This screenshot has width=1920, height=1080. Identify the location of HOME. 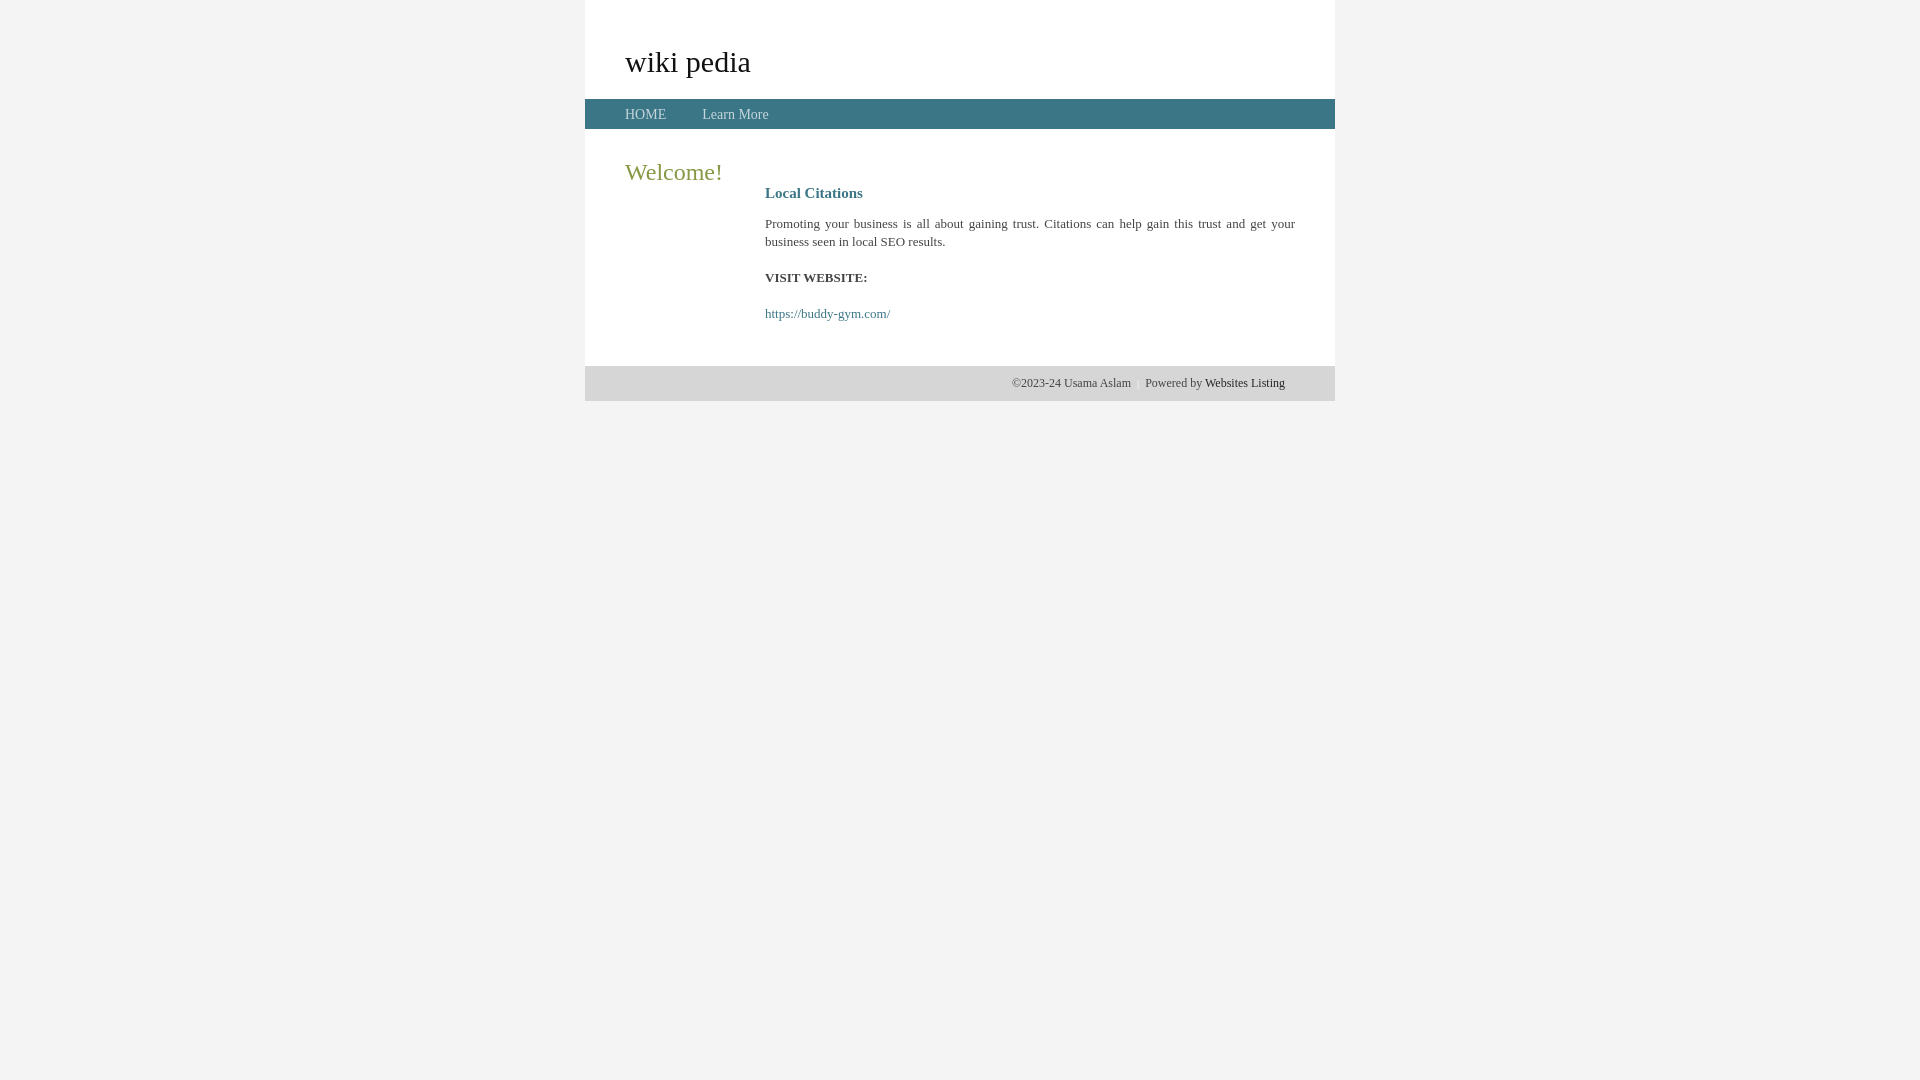
(646, 114).